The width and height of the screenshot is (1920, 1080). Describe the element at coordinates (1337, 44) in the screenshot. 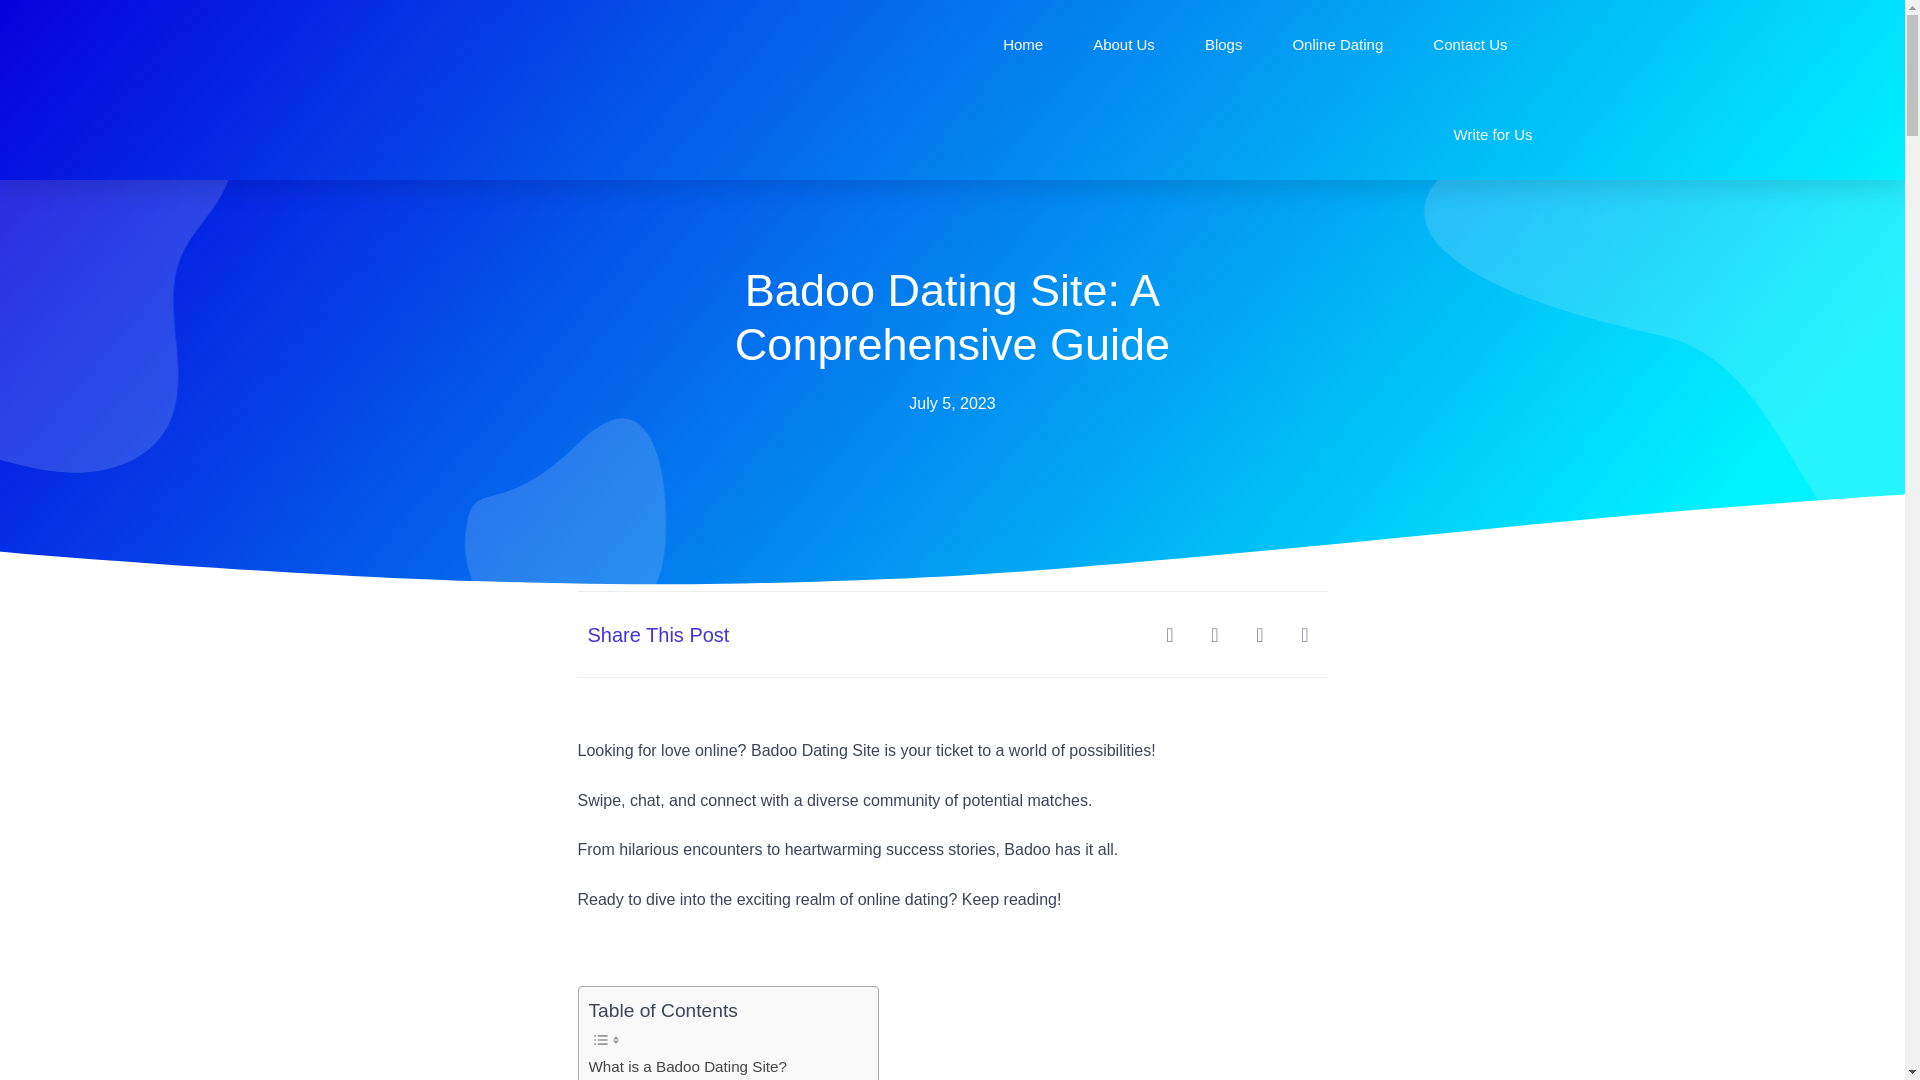

I see `Online Dating` at that location.